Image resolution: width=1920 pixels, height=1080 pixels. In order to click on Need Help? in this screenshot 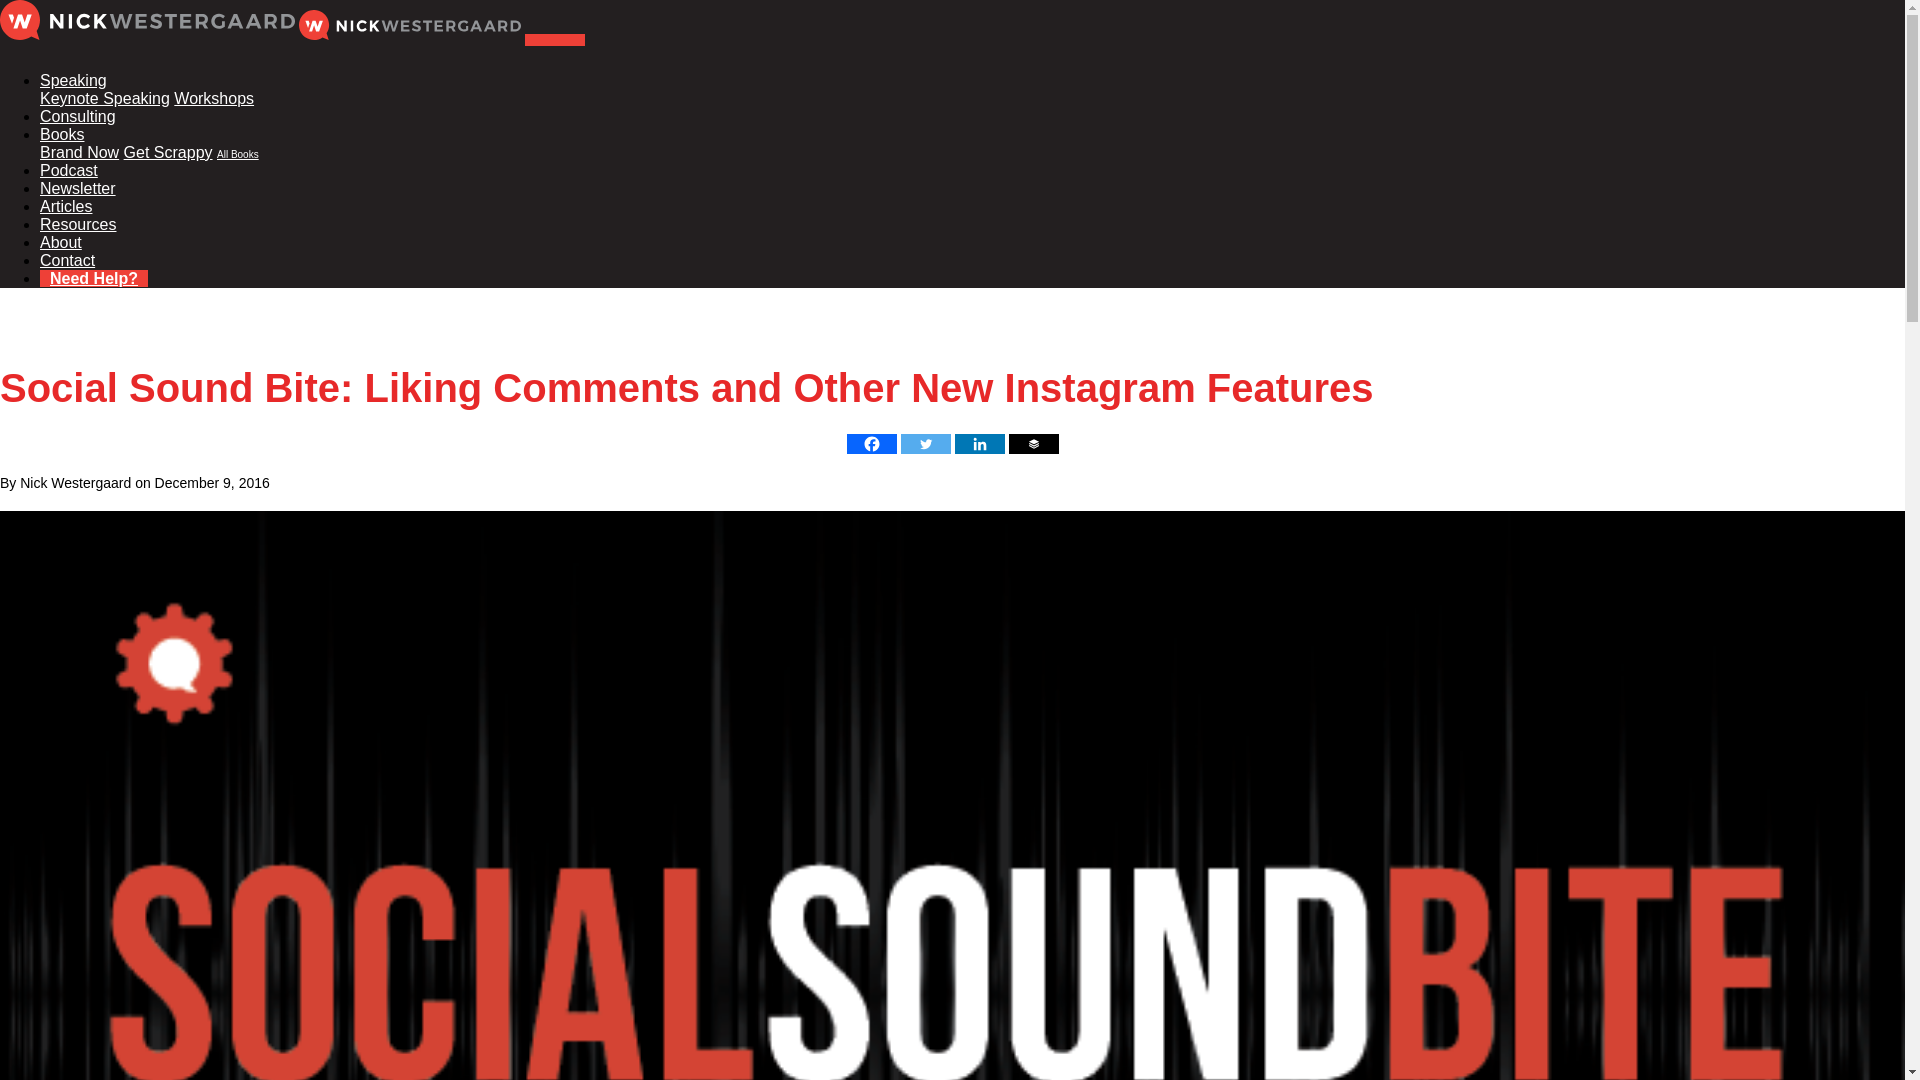, I will do `click(94, 278)`.